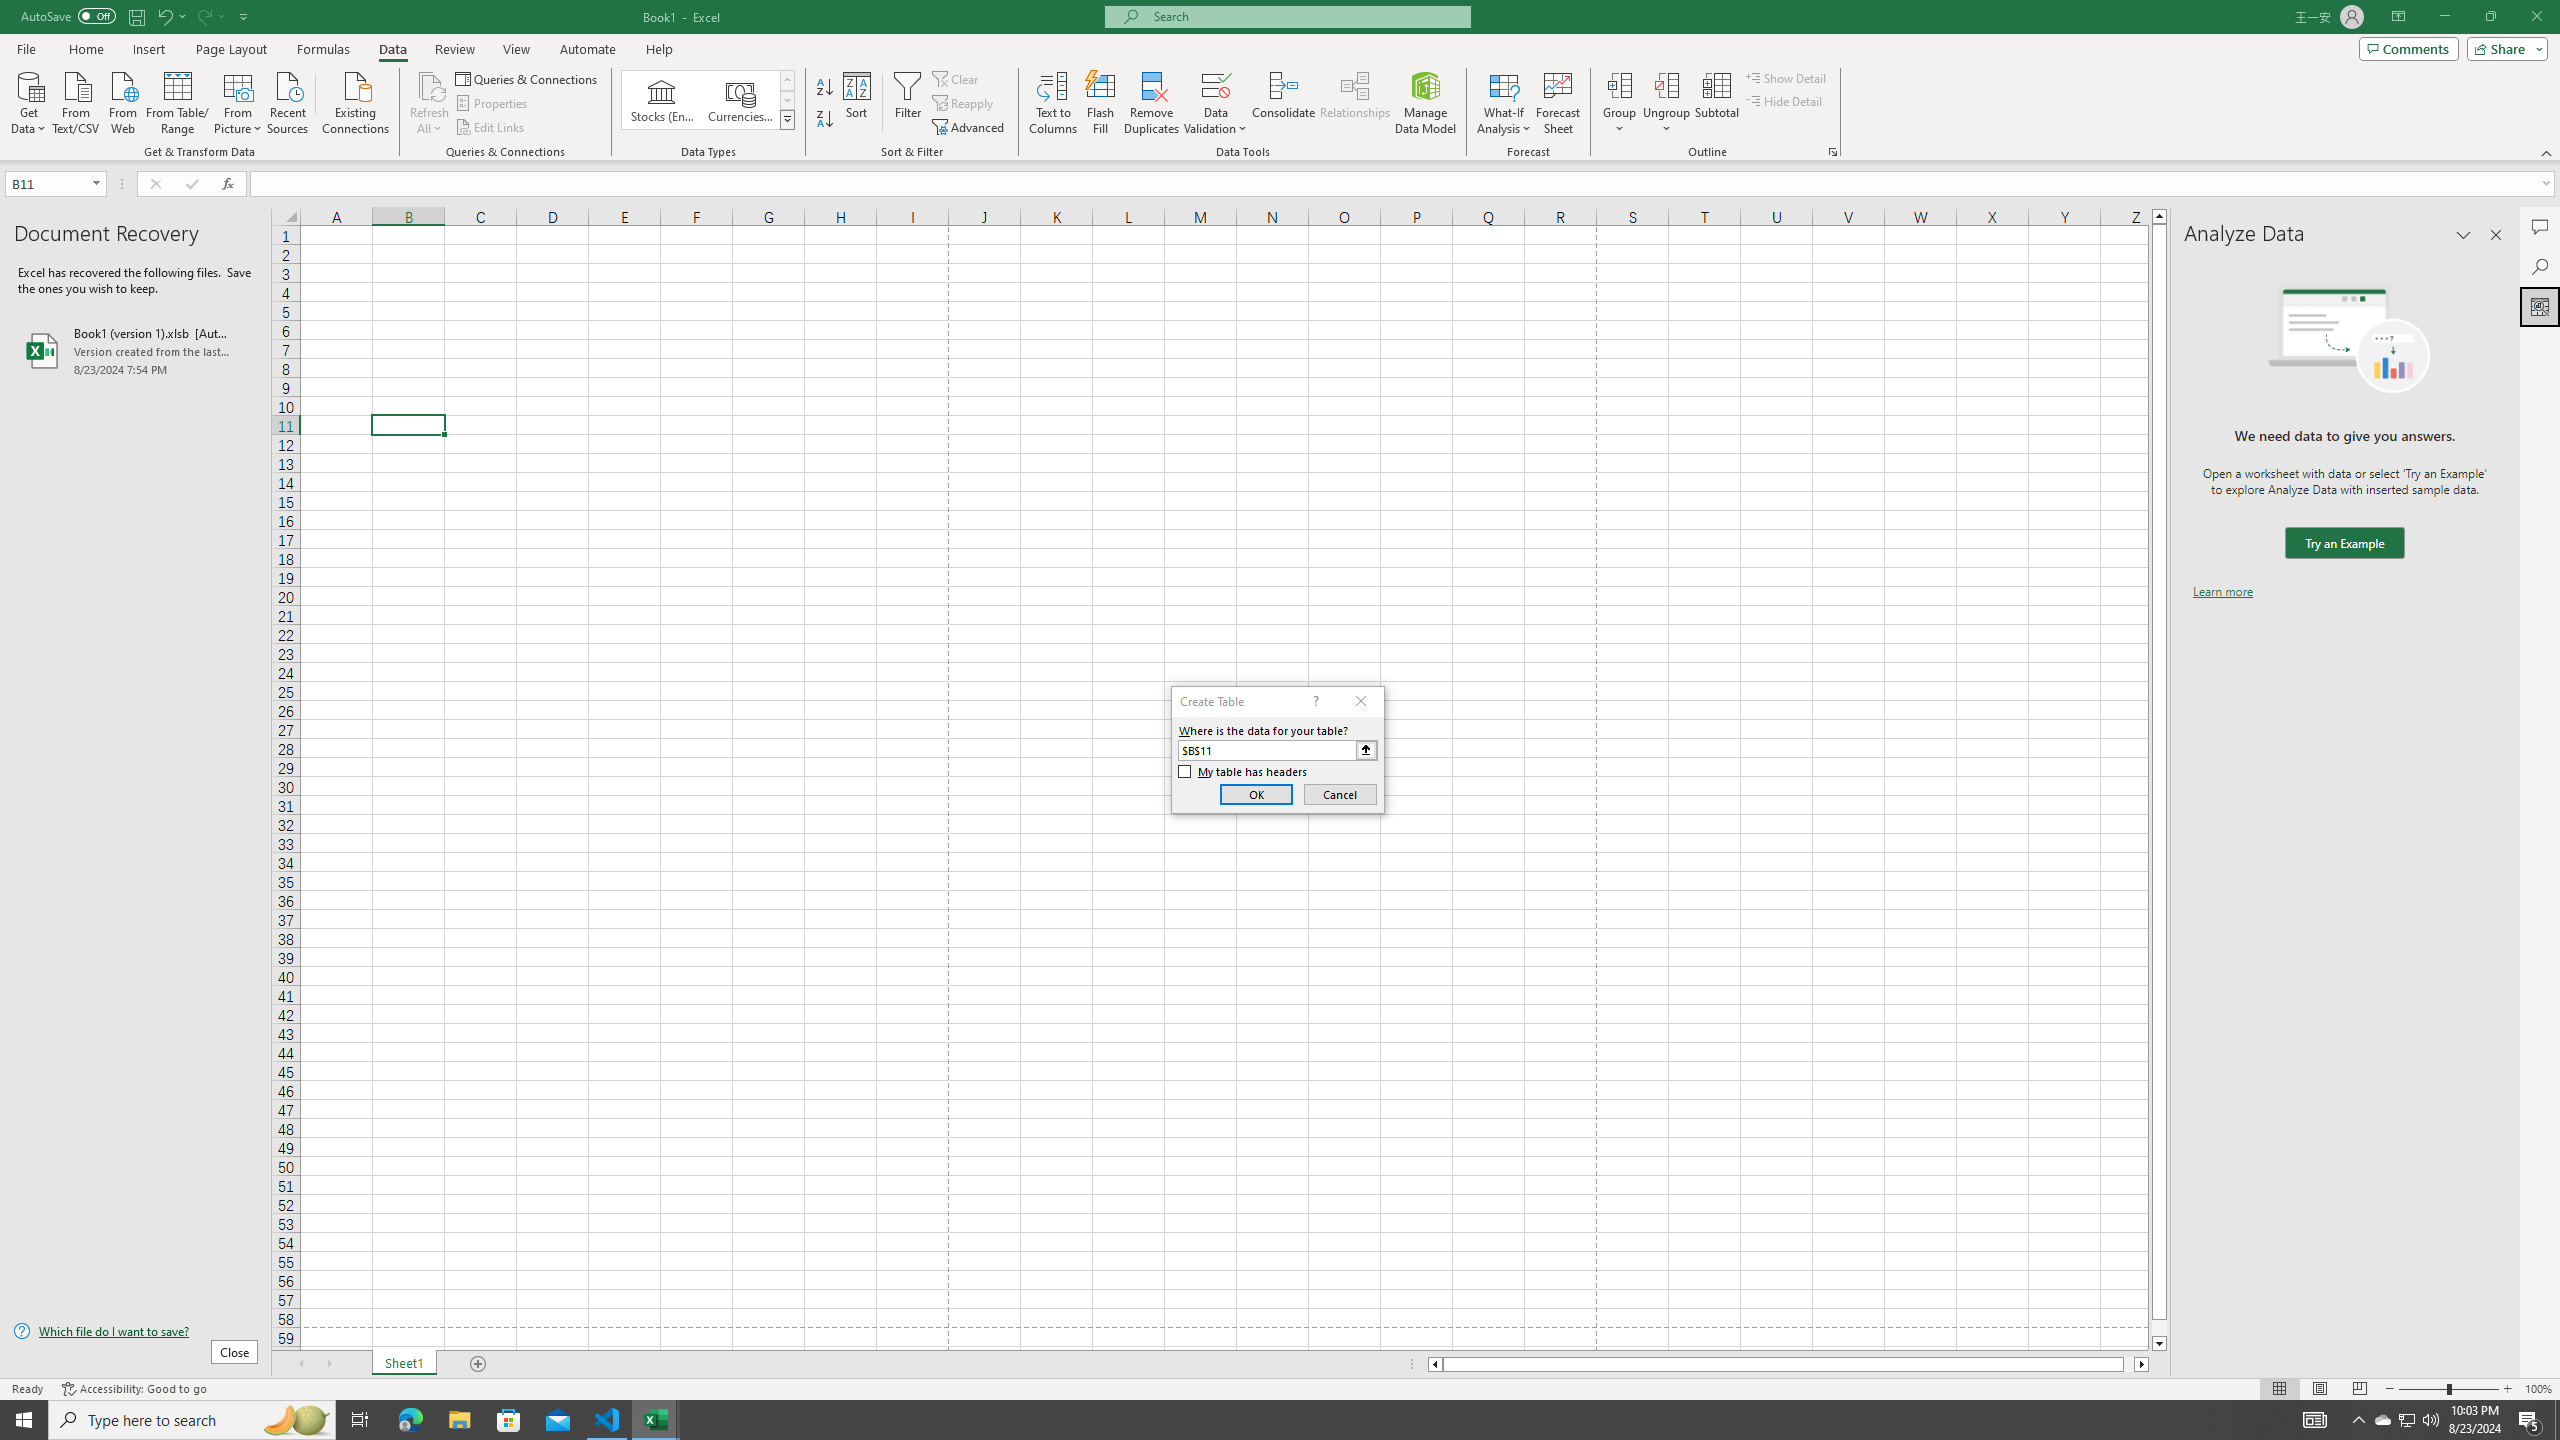 Image resolution: width=2560 pixels, height=1440 pixels. What do you see at coordinates (659, 49) in the screenshot?
I see `Help` at bounding box center [659, 49].